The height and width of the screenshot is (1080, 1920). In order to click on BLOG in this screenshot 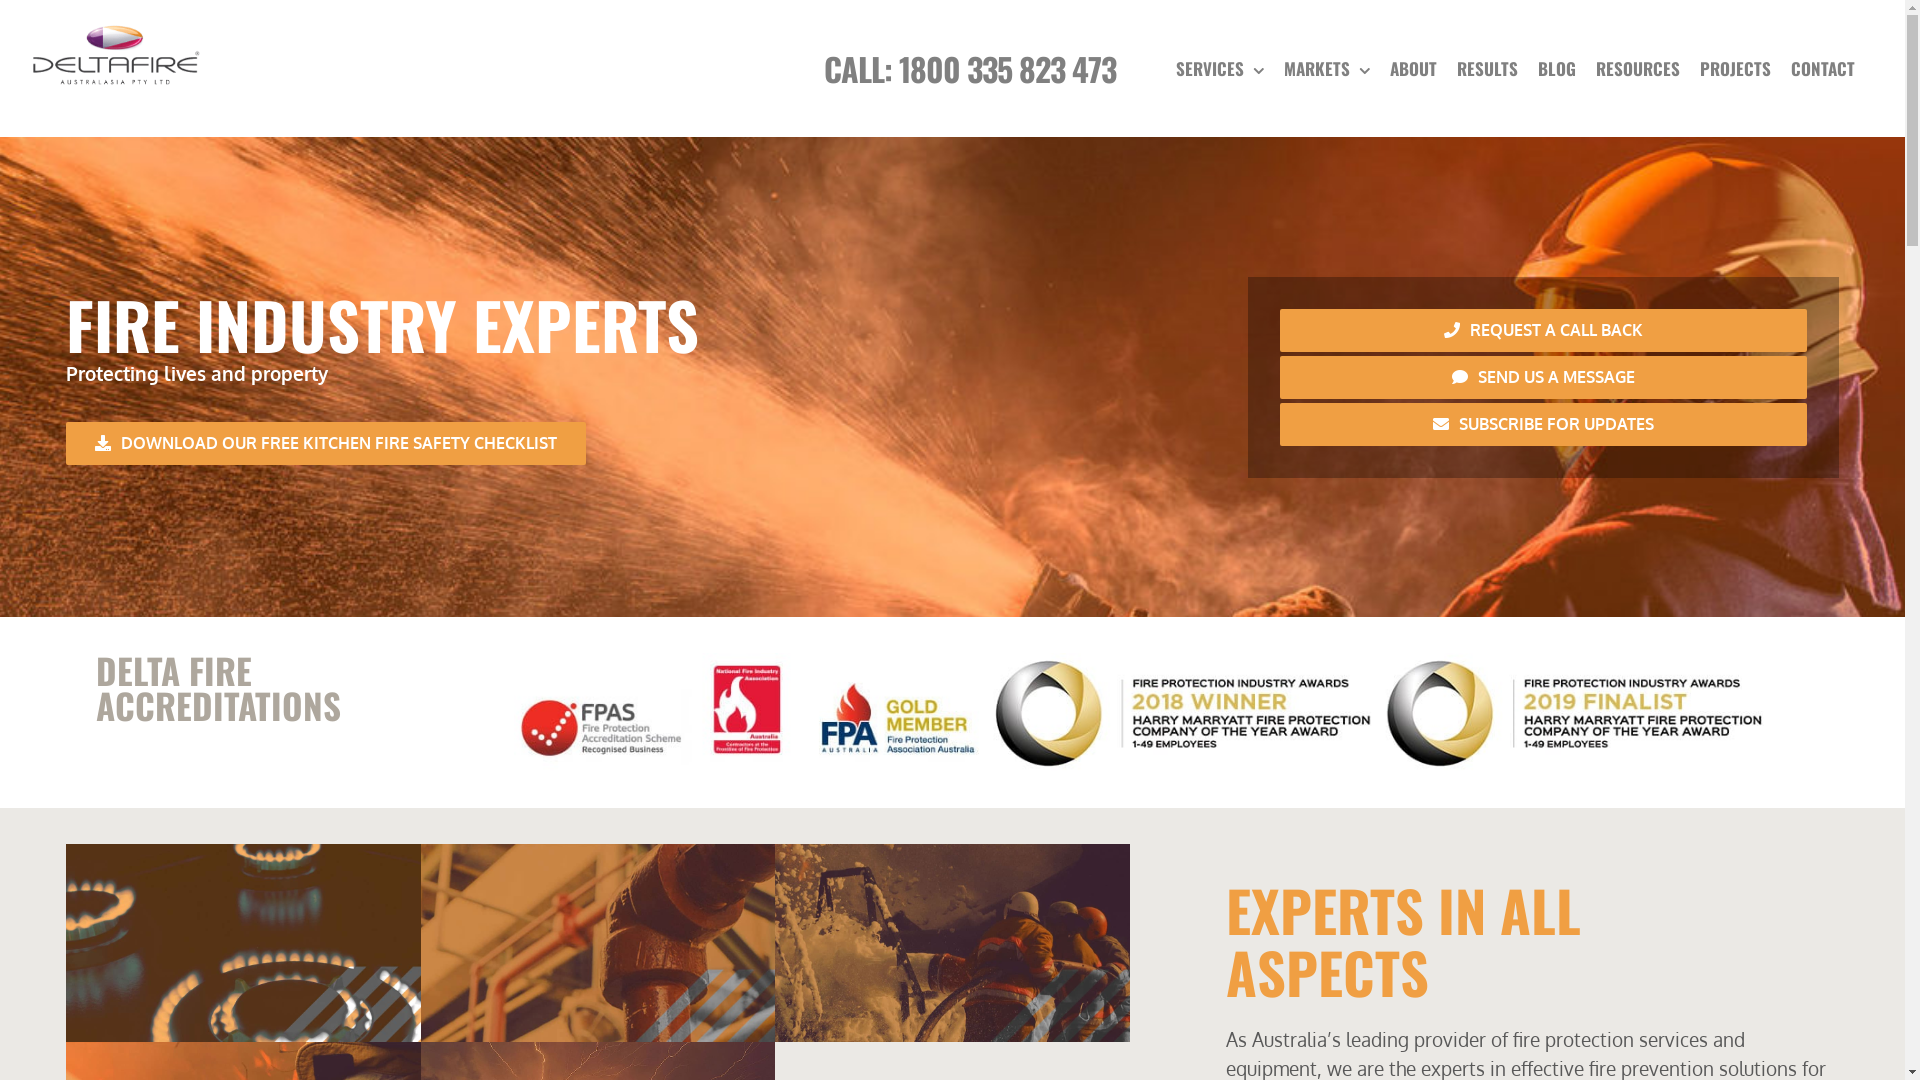, I will do `click(1557, 68)`.